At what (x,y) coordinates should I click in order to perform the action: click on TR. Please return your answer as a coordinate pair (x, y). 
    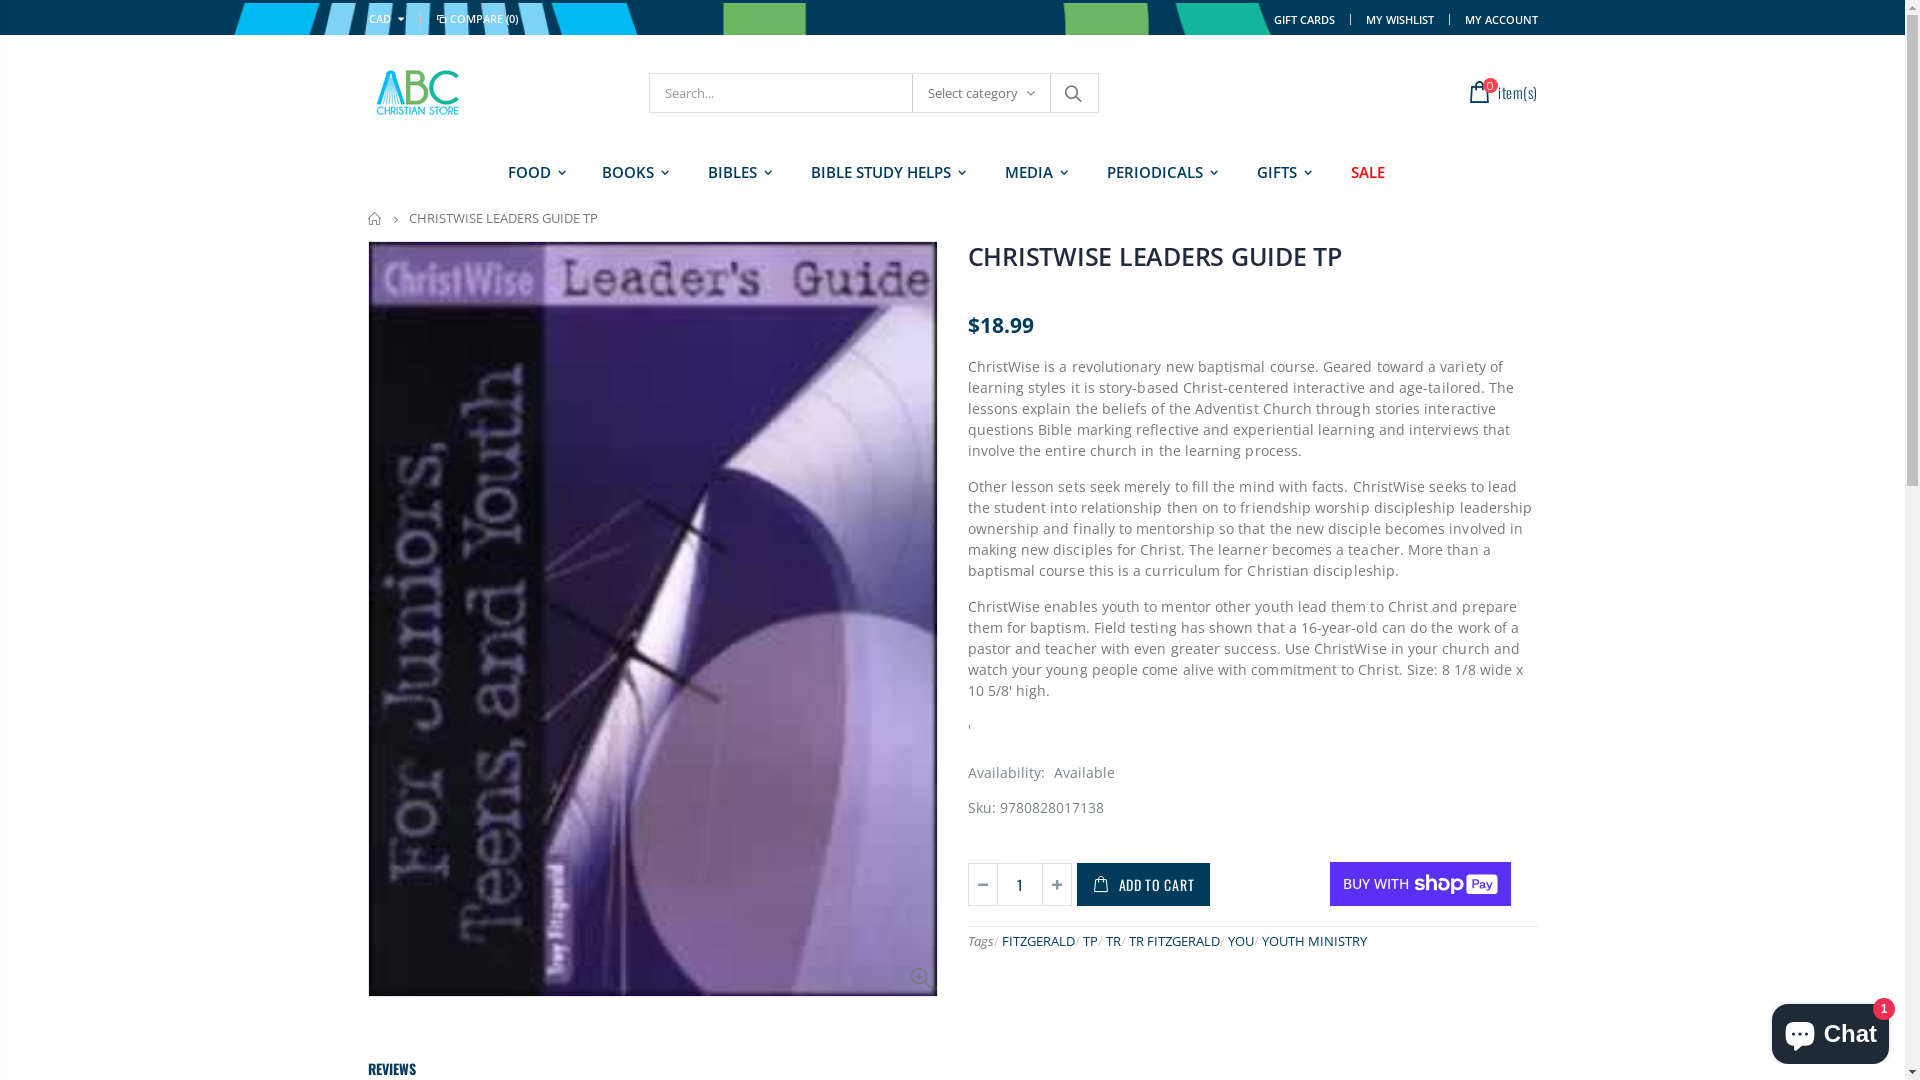
    Looking at the image, I should click on (1114, 941).